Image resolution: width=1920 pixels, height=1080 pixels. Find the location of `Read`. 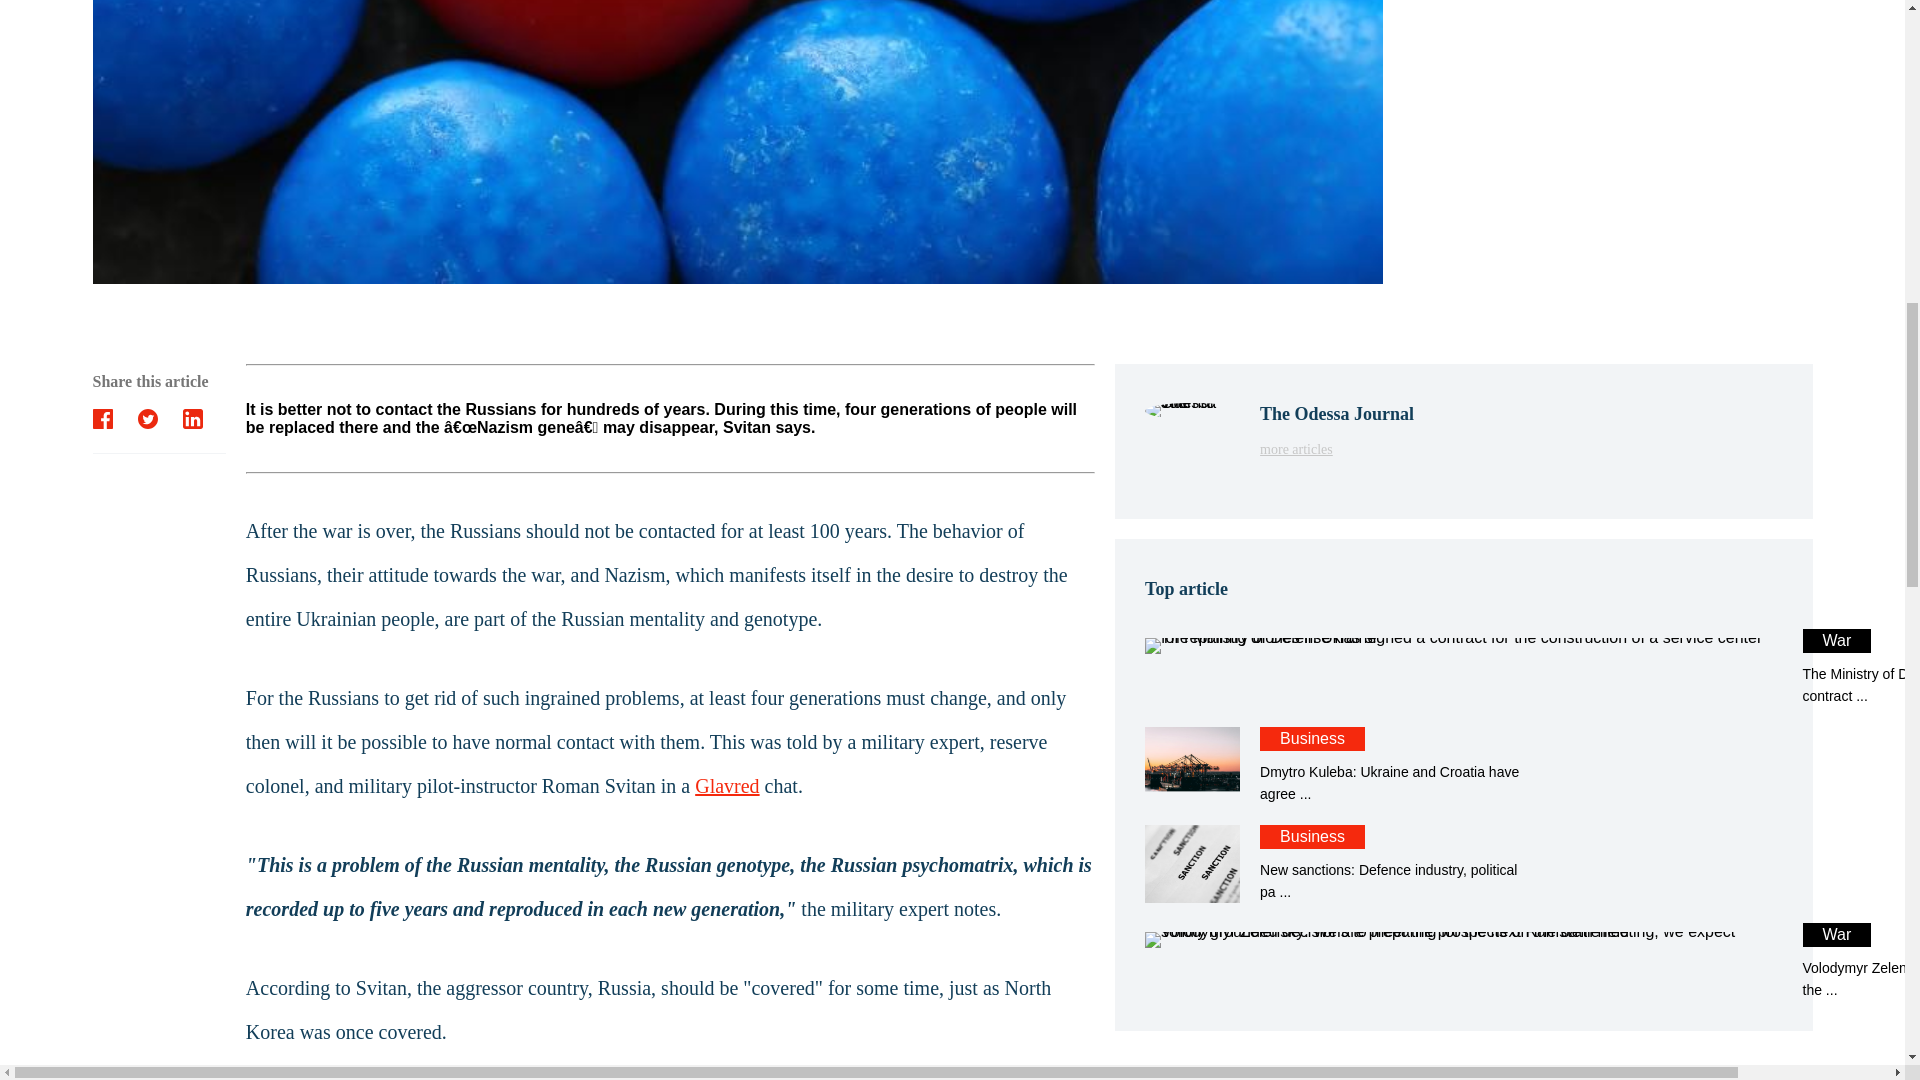

Read is located at coordinates (1336, 450).